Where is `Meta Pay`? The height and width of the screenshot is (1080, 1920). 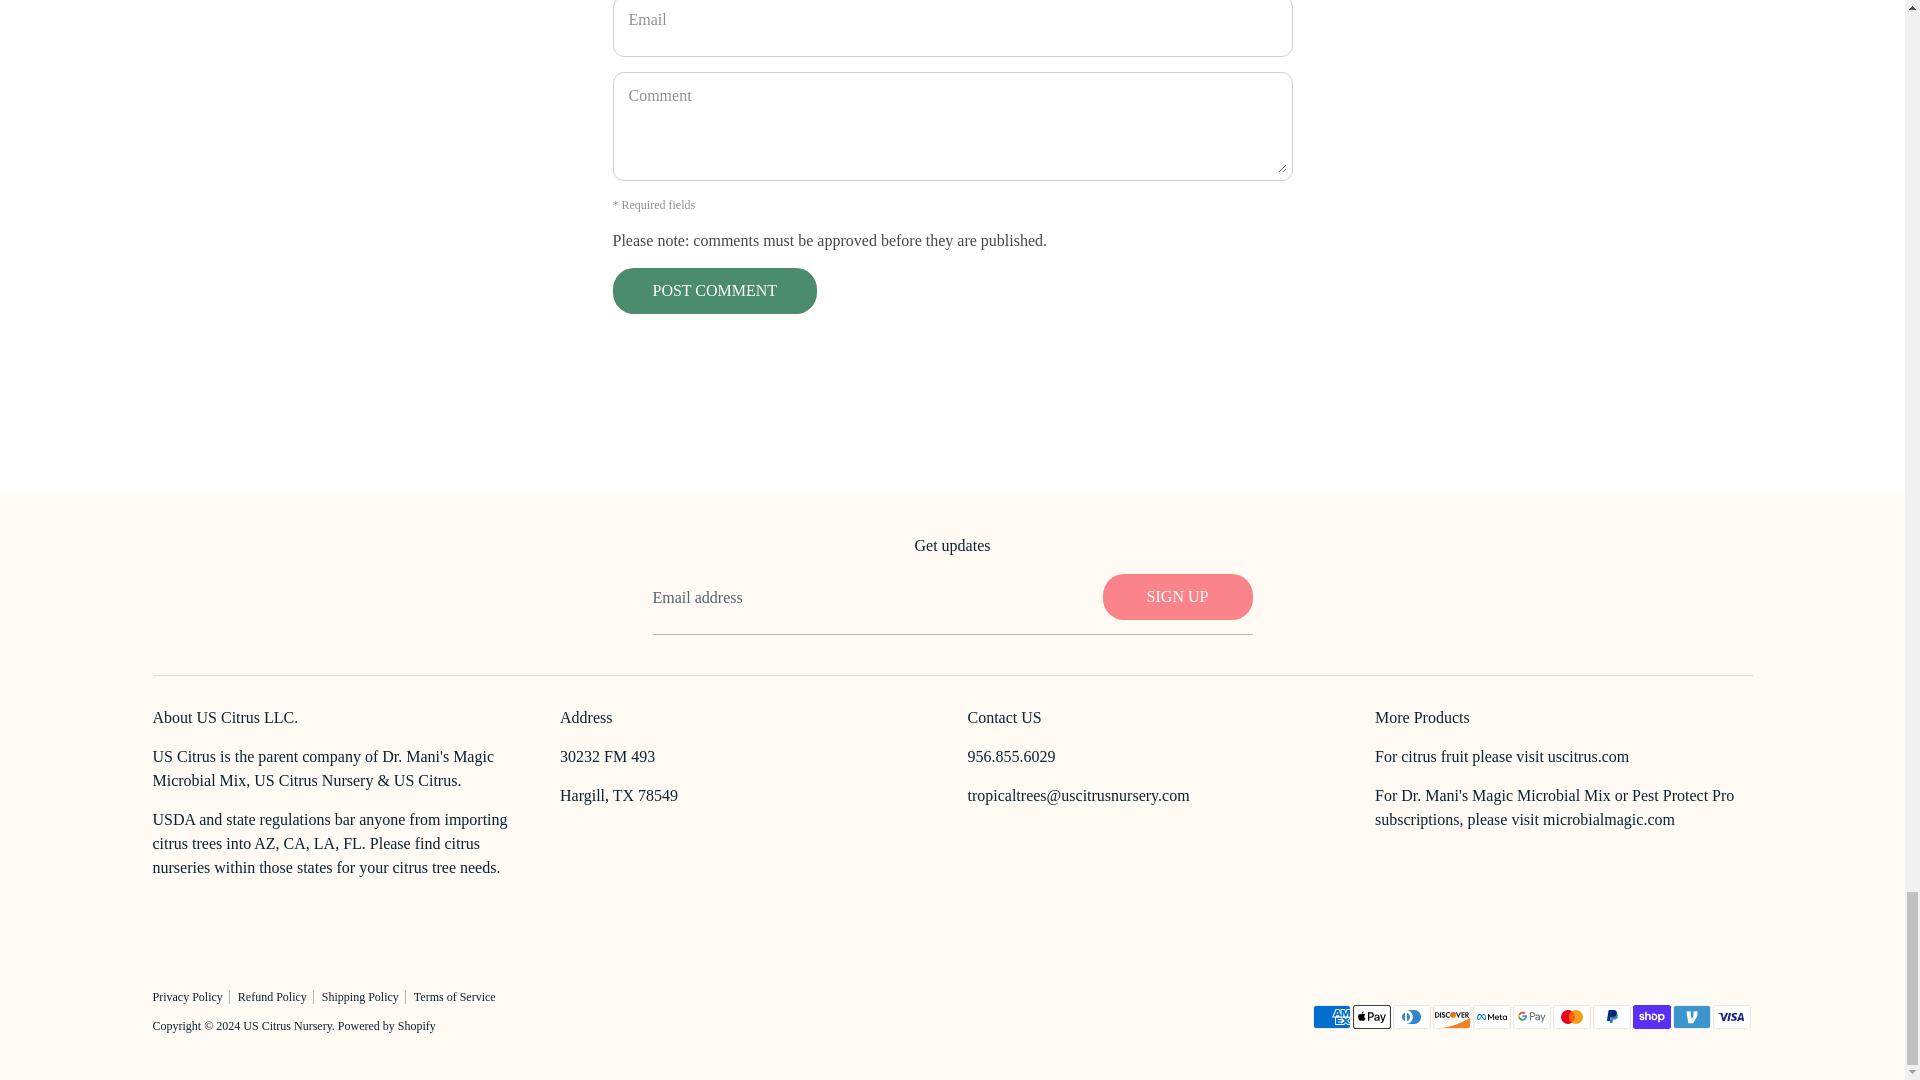
Meta Pay is located at coordinates (1490, 1017).